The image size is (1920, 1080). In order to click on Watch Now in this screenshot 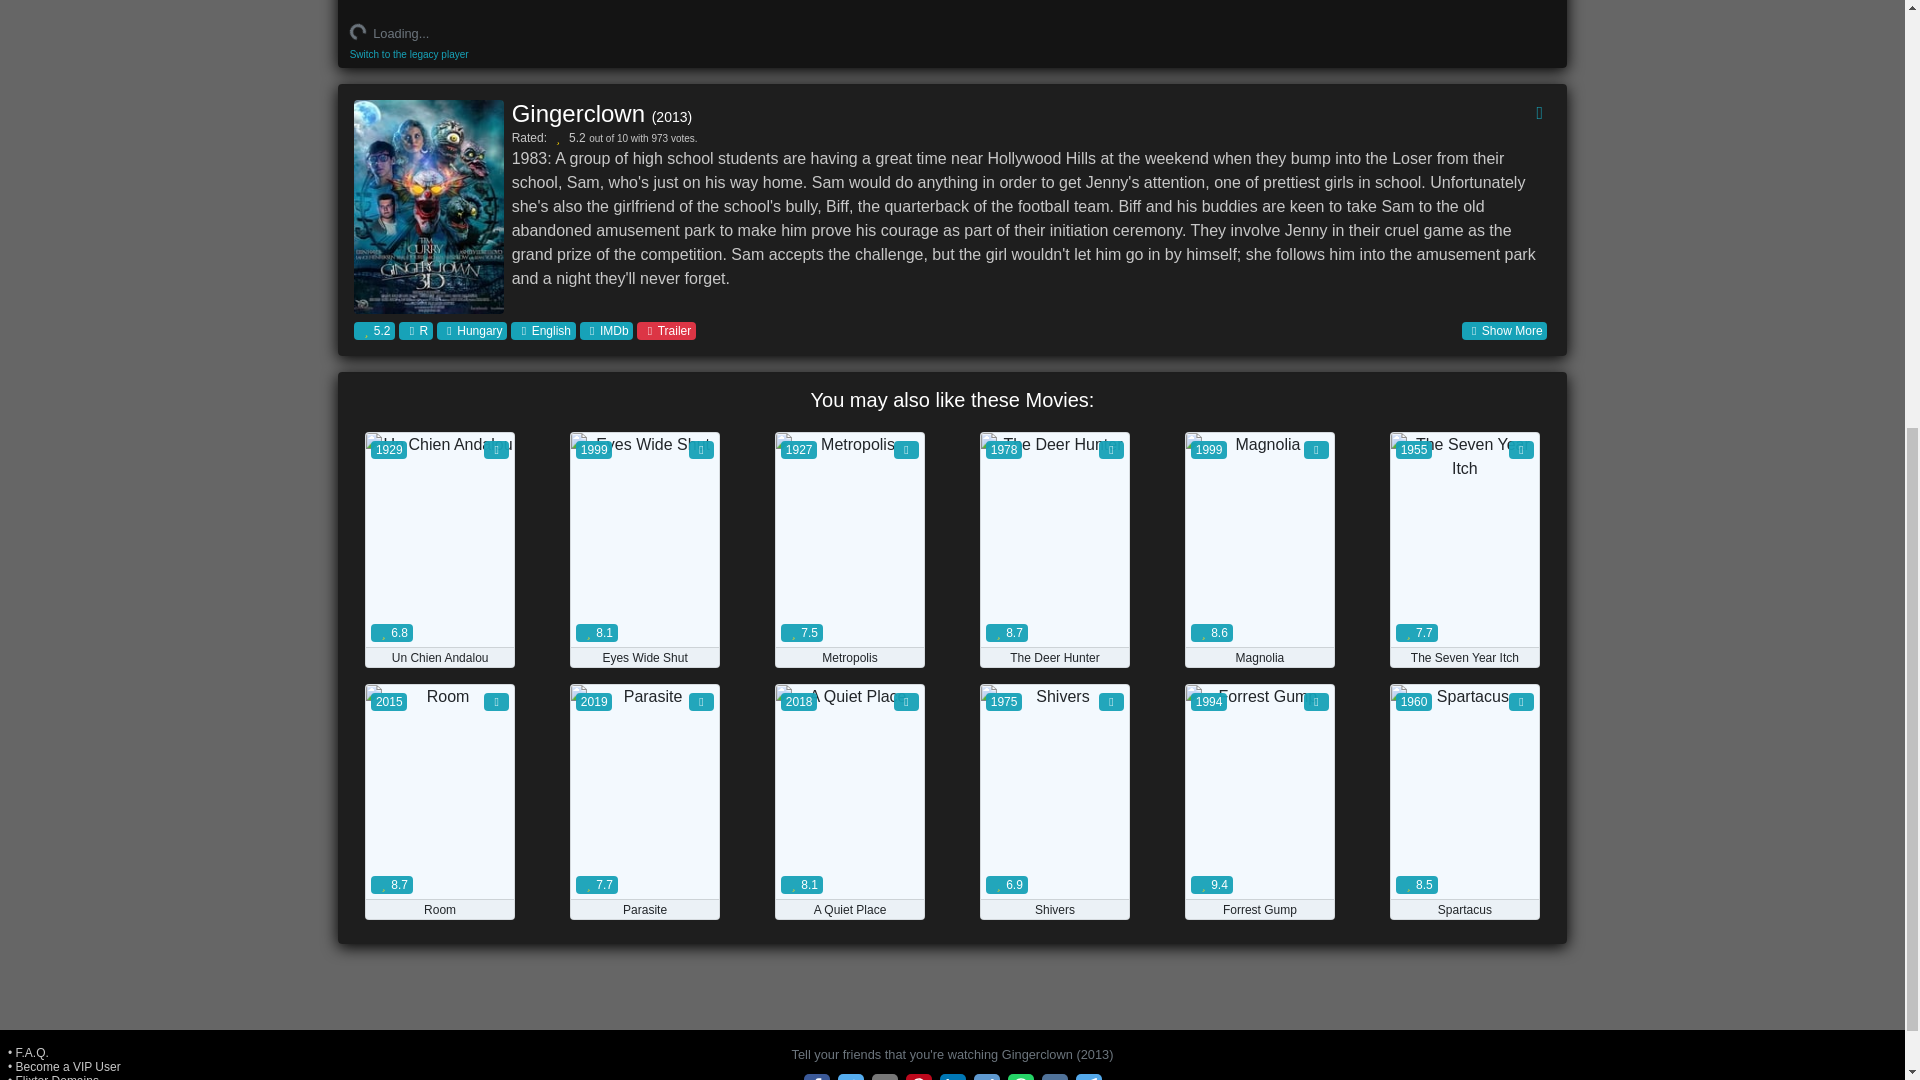, I will do `click(849, 870)`.